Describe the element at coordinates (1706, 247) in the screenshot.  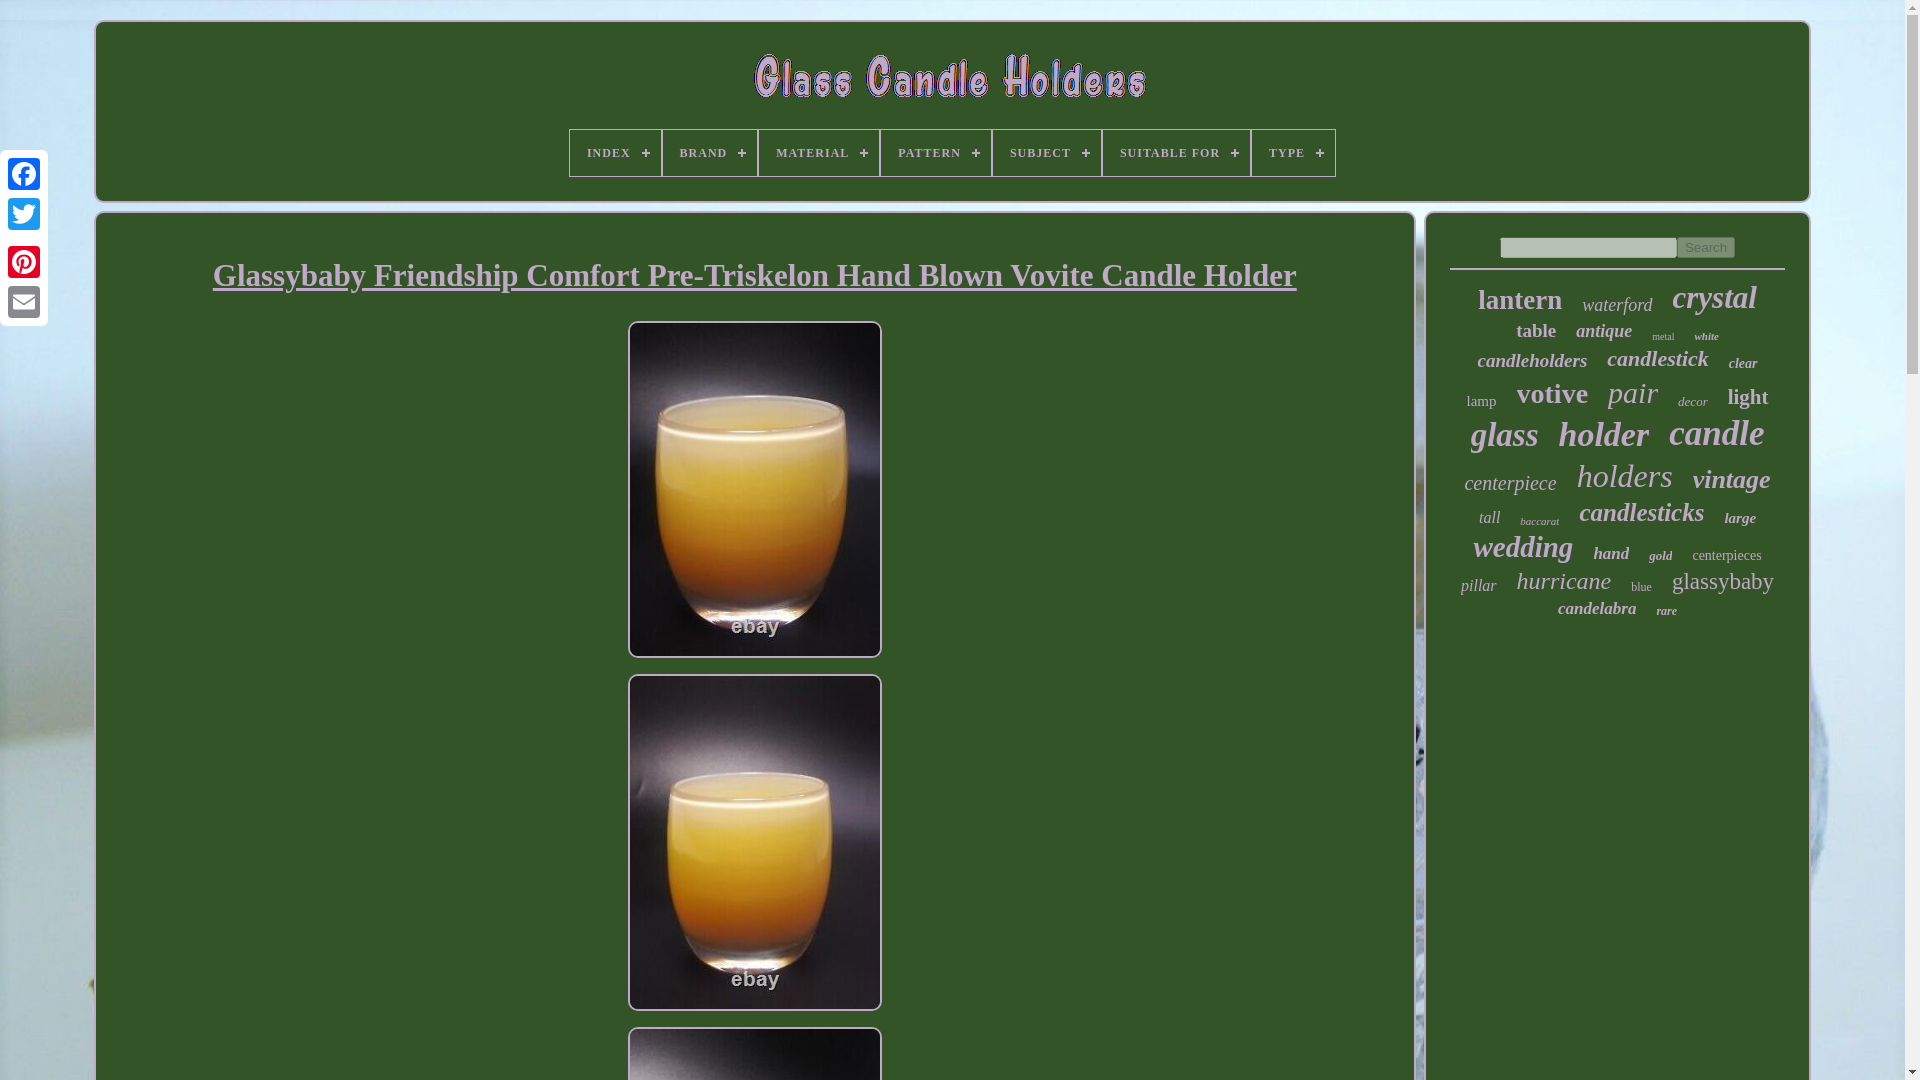
I see `Search` at that location.